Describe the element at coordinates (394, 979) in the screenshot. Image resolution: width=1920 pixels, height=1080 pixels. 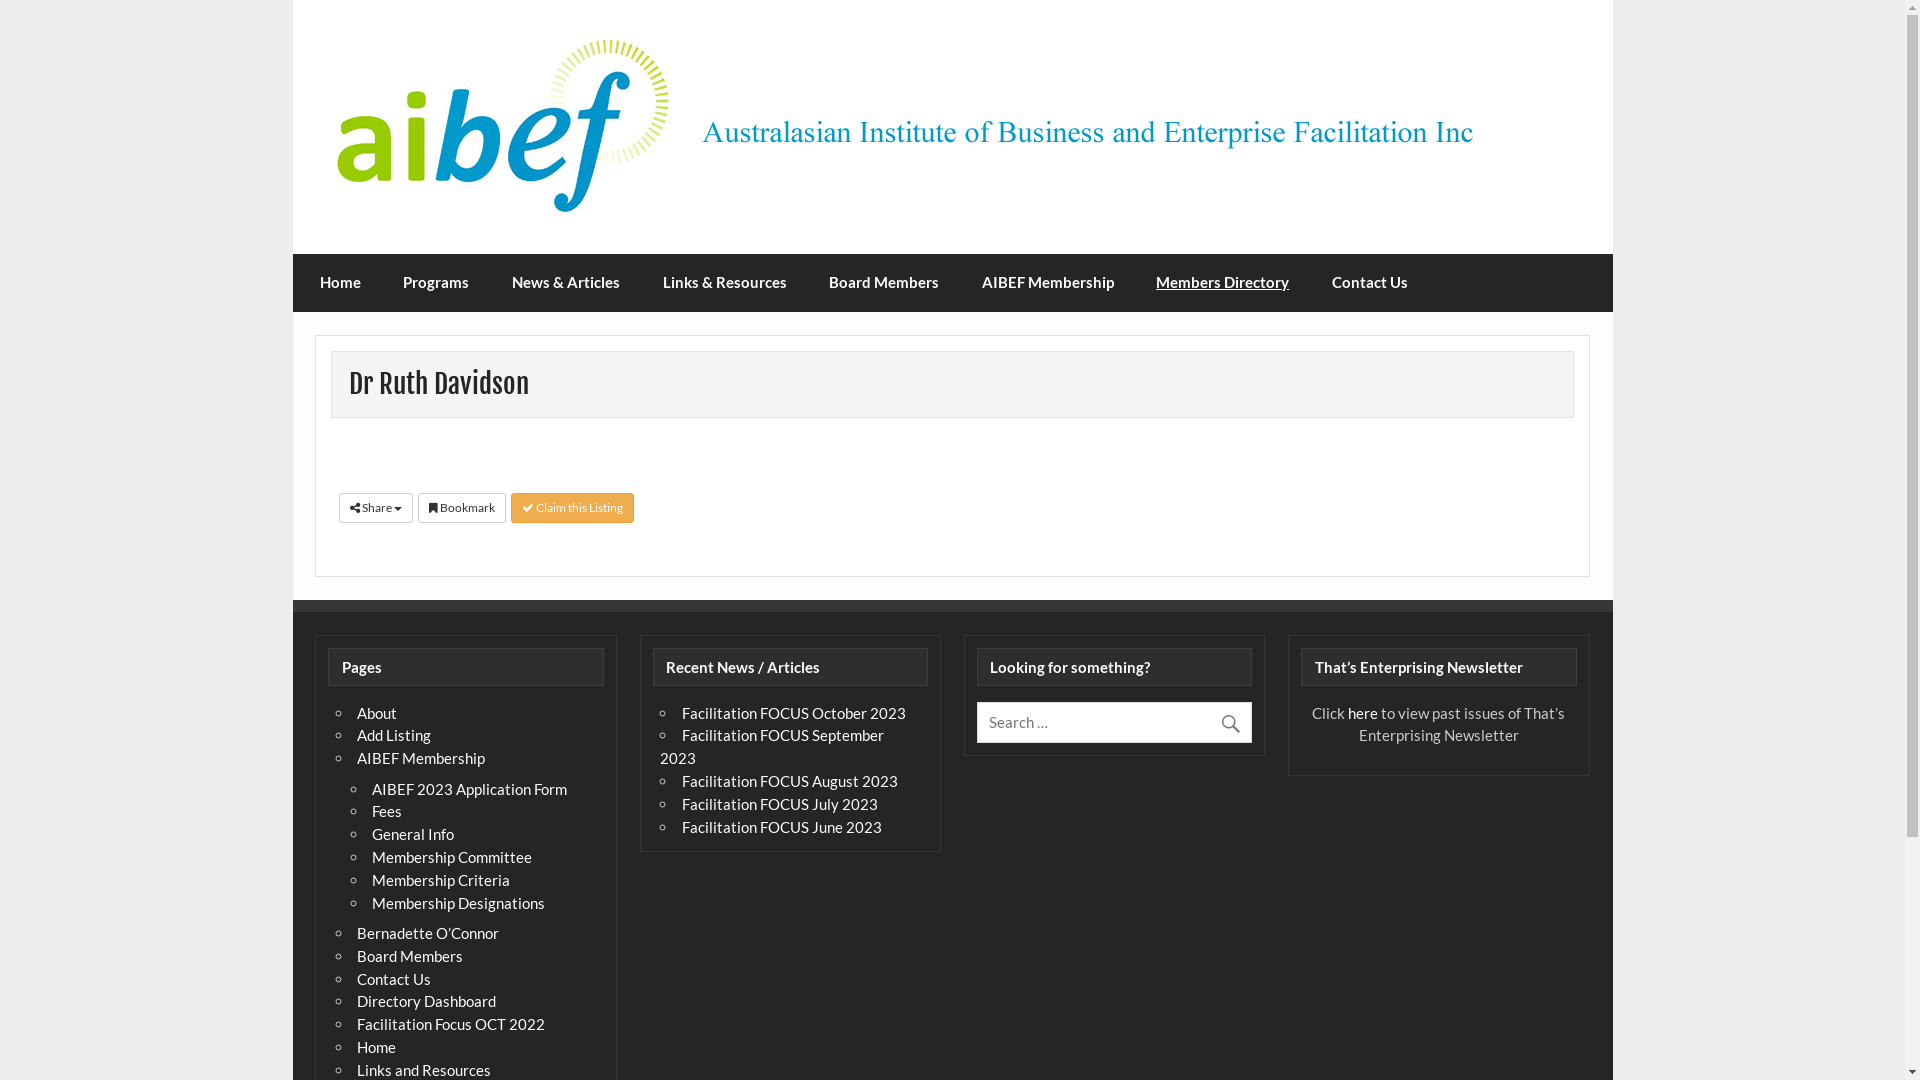
I see `Contact Us` at that location.